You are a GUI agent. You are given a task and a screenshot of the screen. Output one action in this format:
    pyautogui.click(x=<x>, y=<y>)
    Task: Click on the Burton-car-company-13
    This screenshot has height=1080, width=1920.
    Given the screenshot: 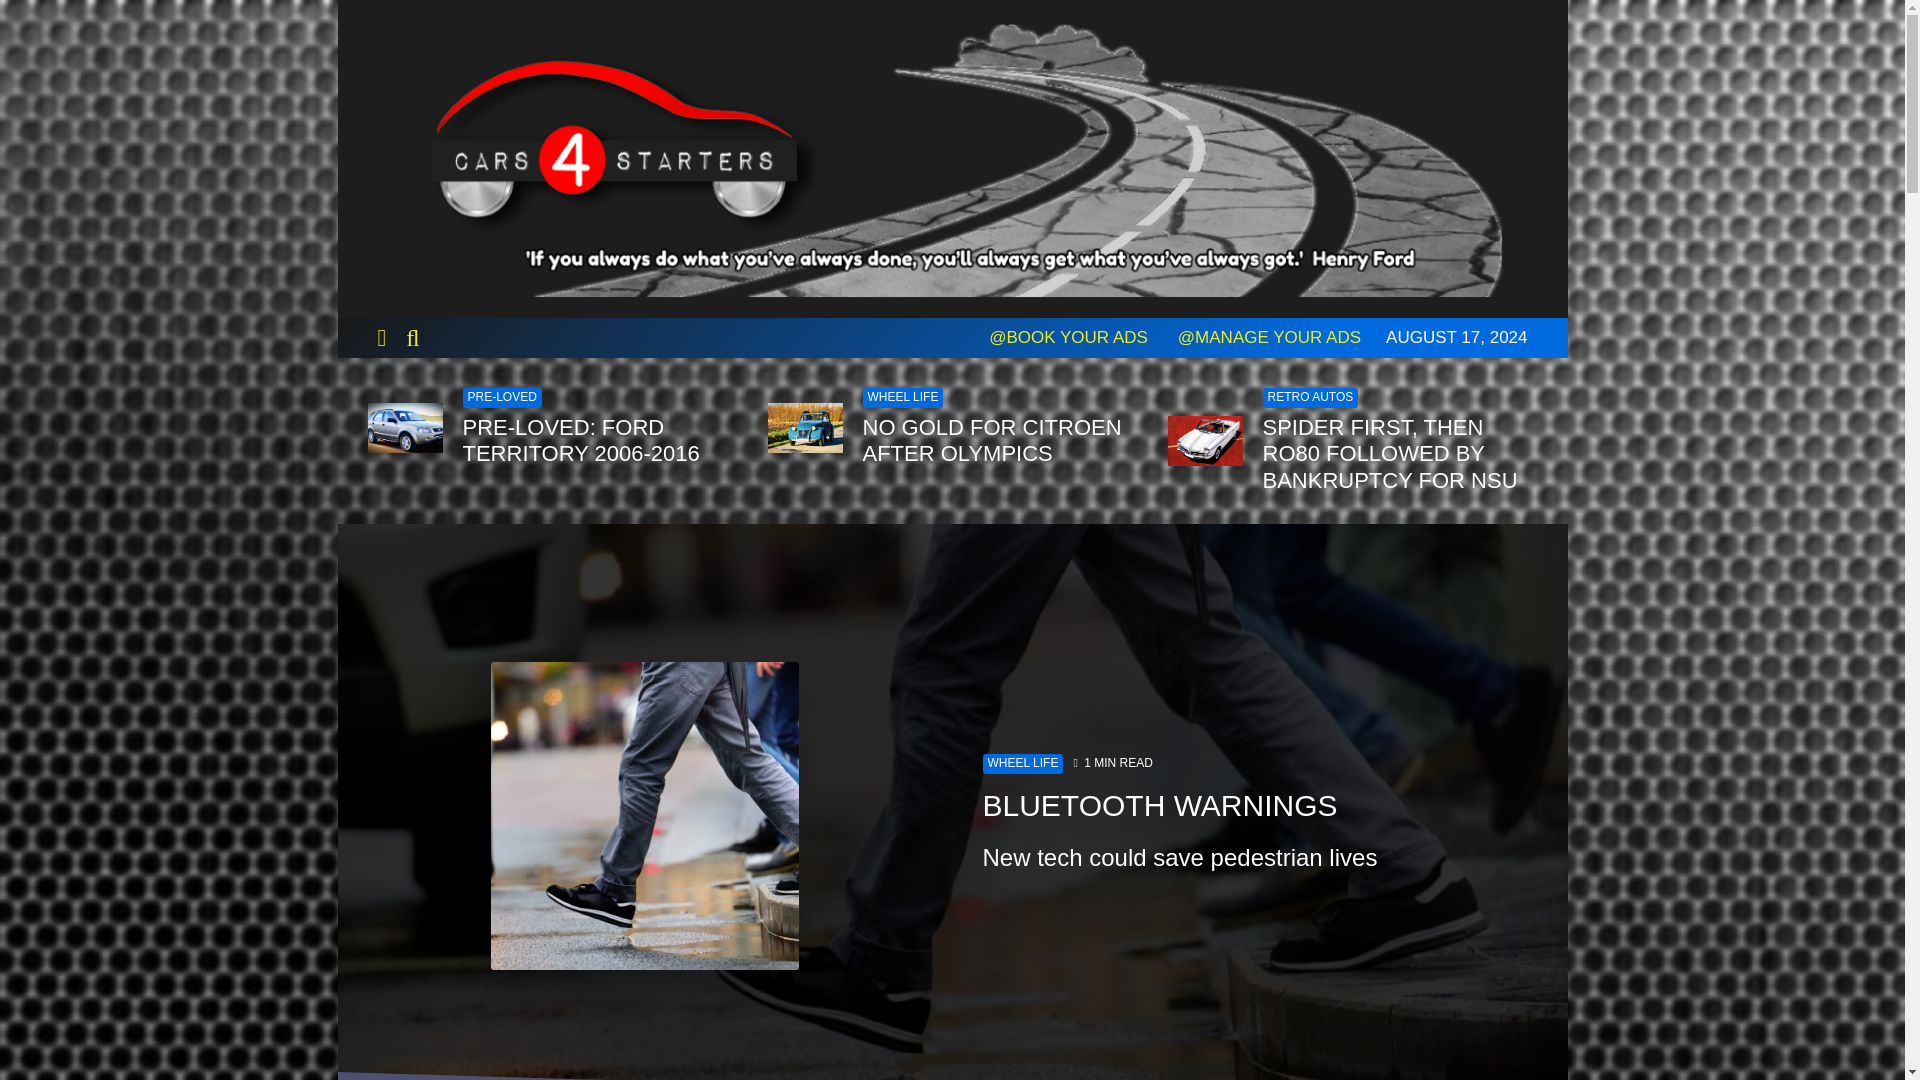 What is the action you would take?
    pyautogui.click(x=805, y=427)
    